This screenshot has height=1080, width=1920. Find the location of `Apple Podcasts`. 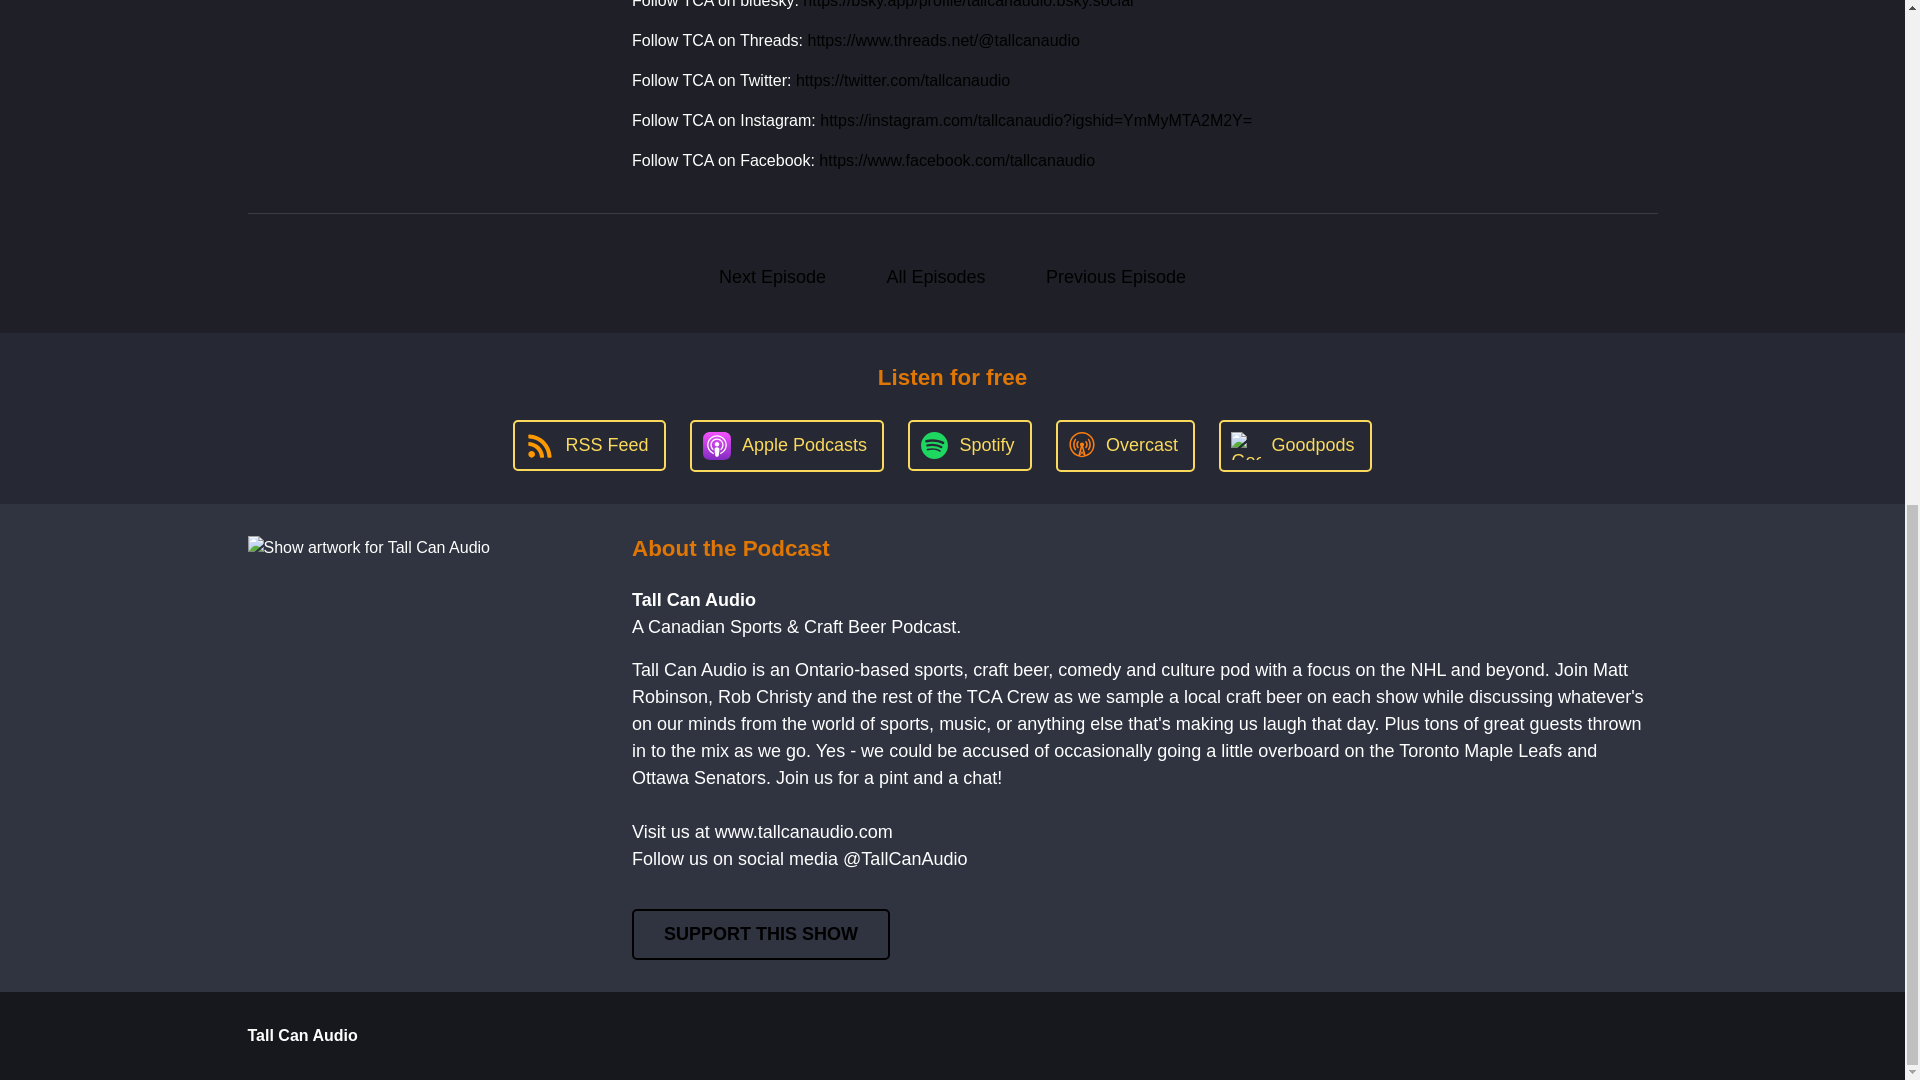

Apple Podcasts is located at coordinates (786, 446).